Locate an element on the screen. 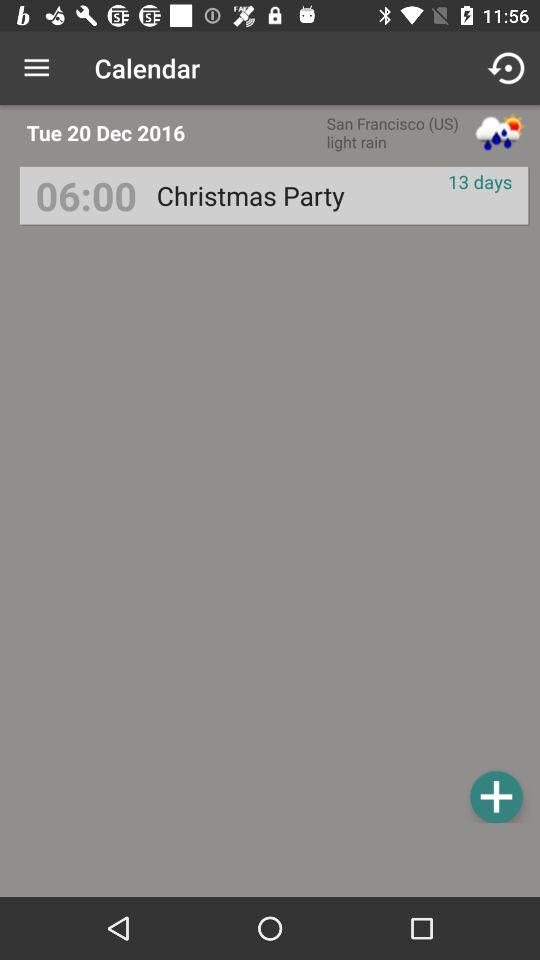  click the 06:00 is located at coordinates (86, 196).